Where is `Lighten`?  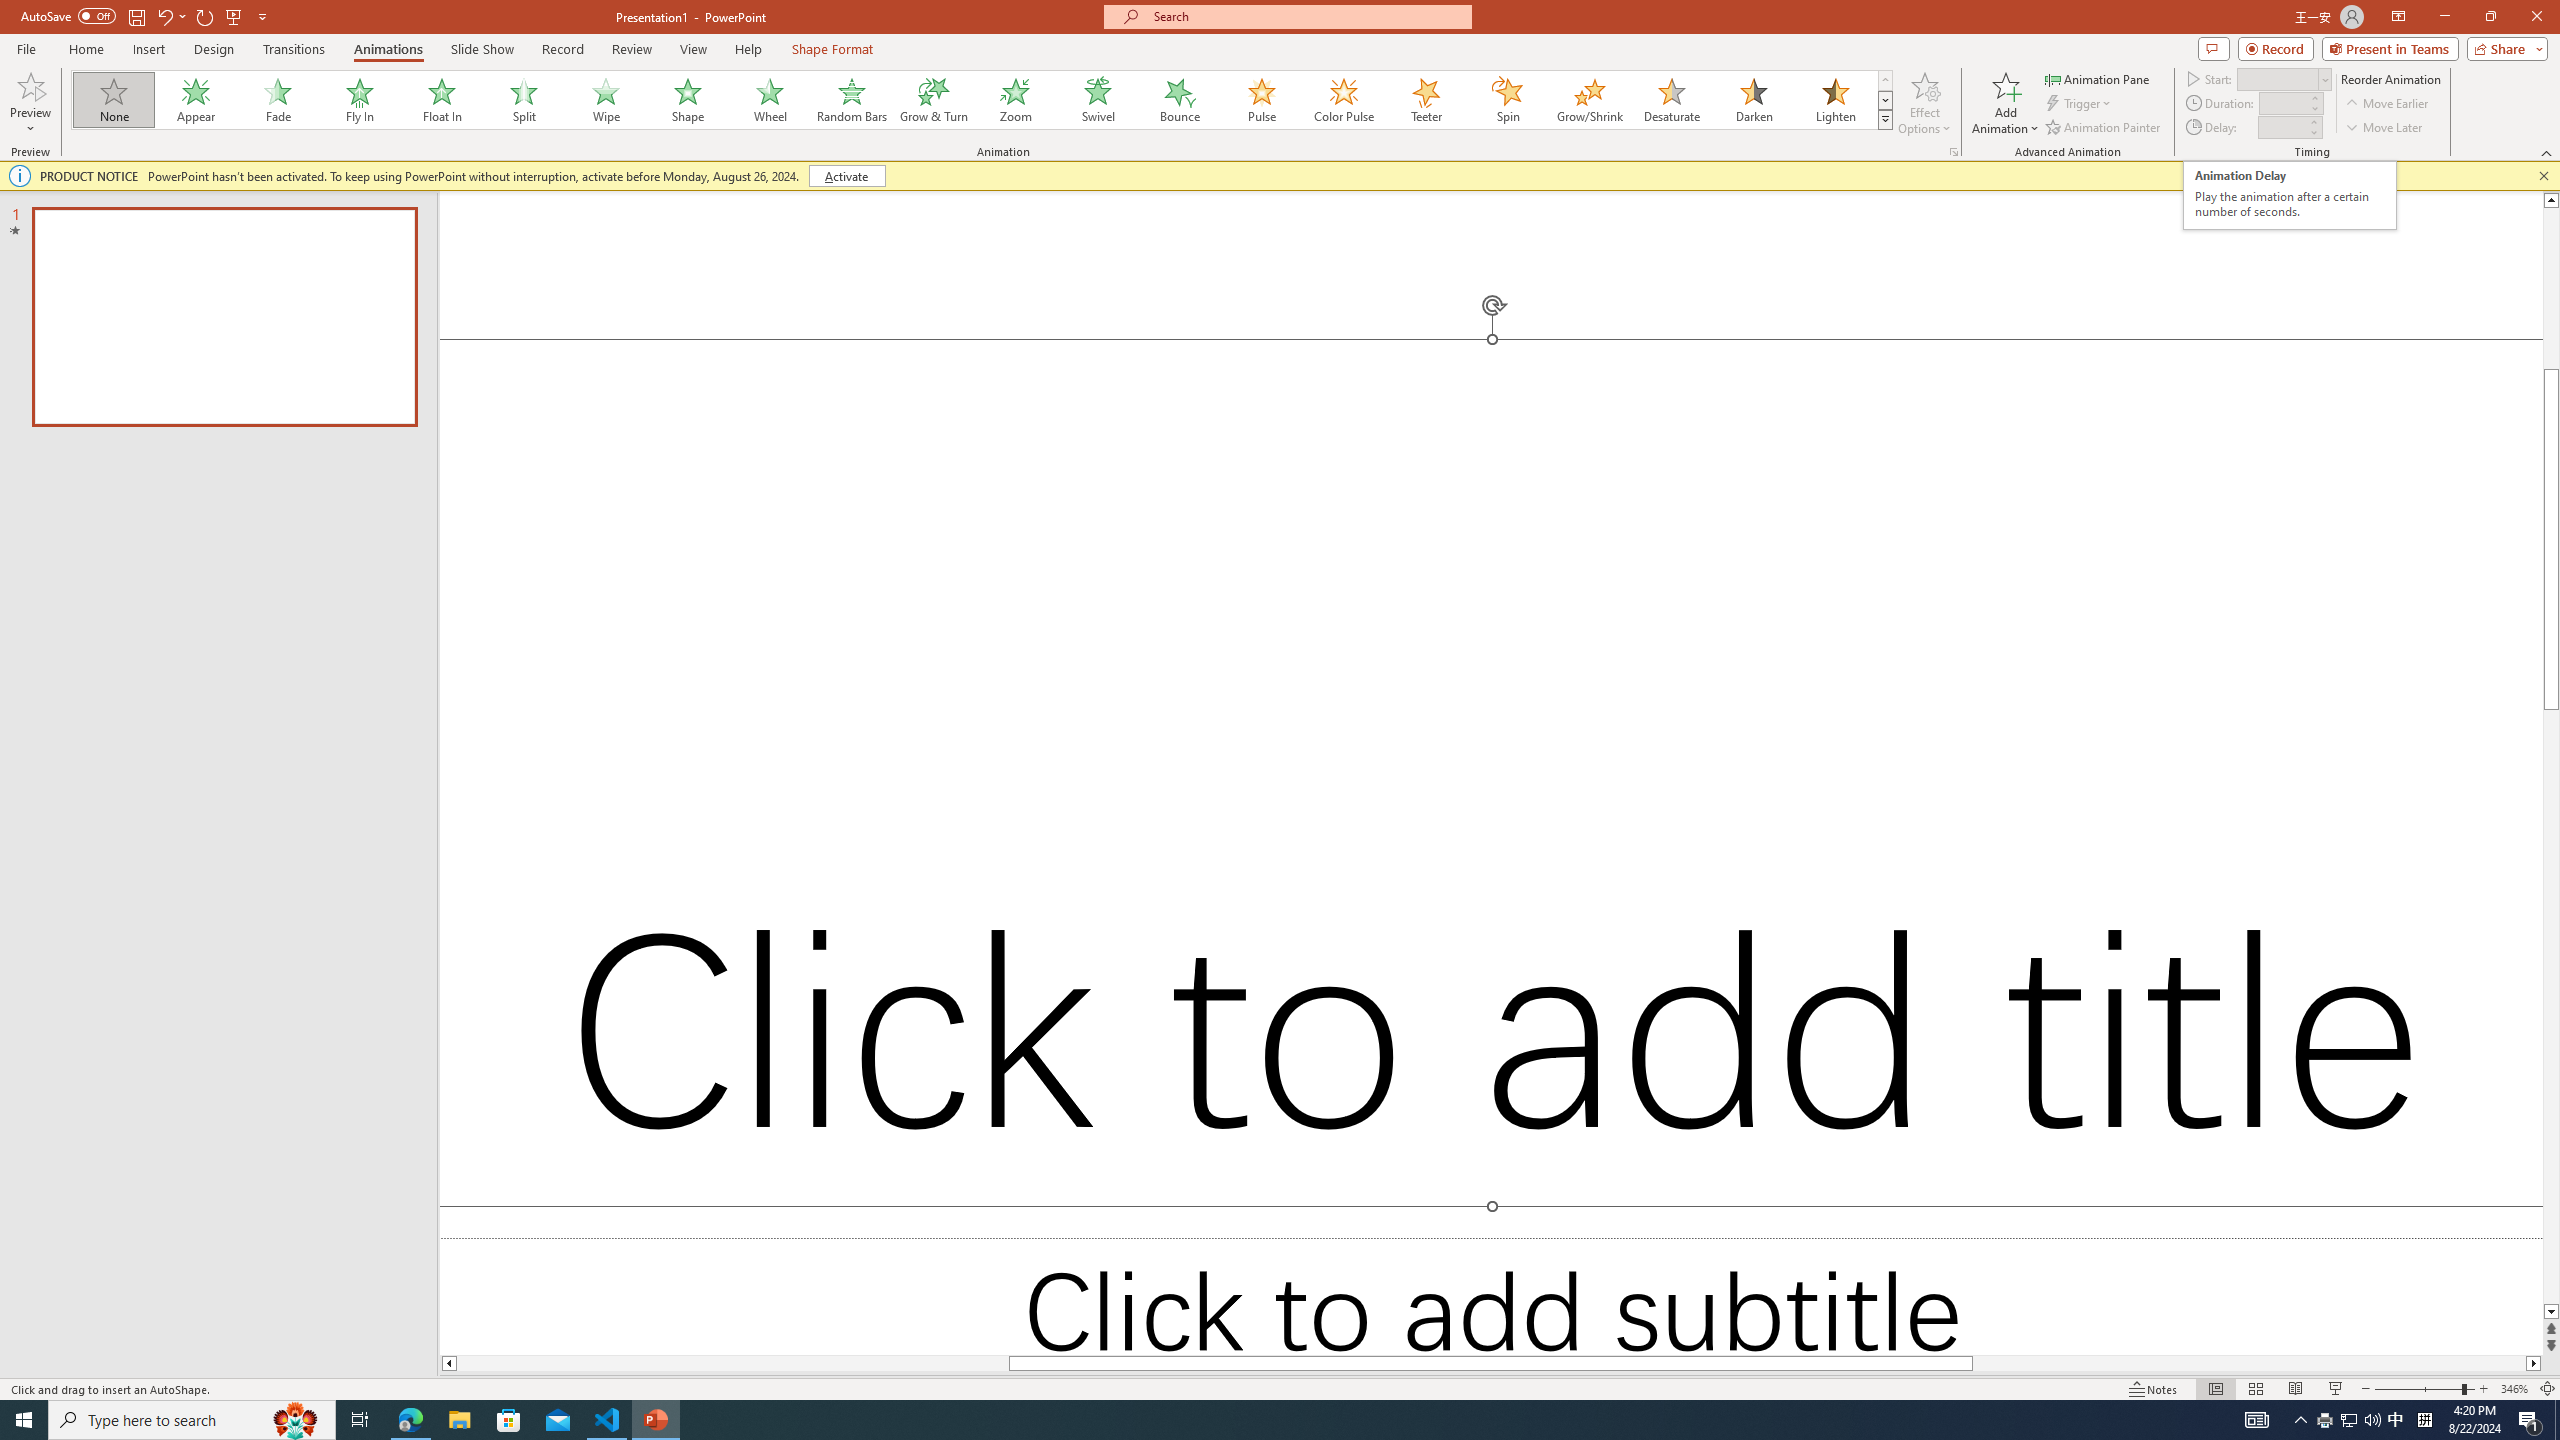
Lighten is located at coordinates (1835, 100).